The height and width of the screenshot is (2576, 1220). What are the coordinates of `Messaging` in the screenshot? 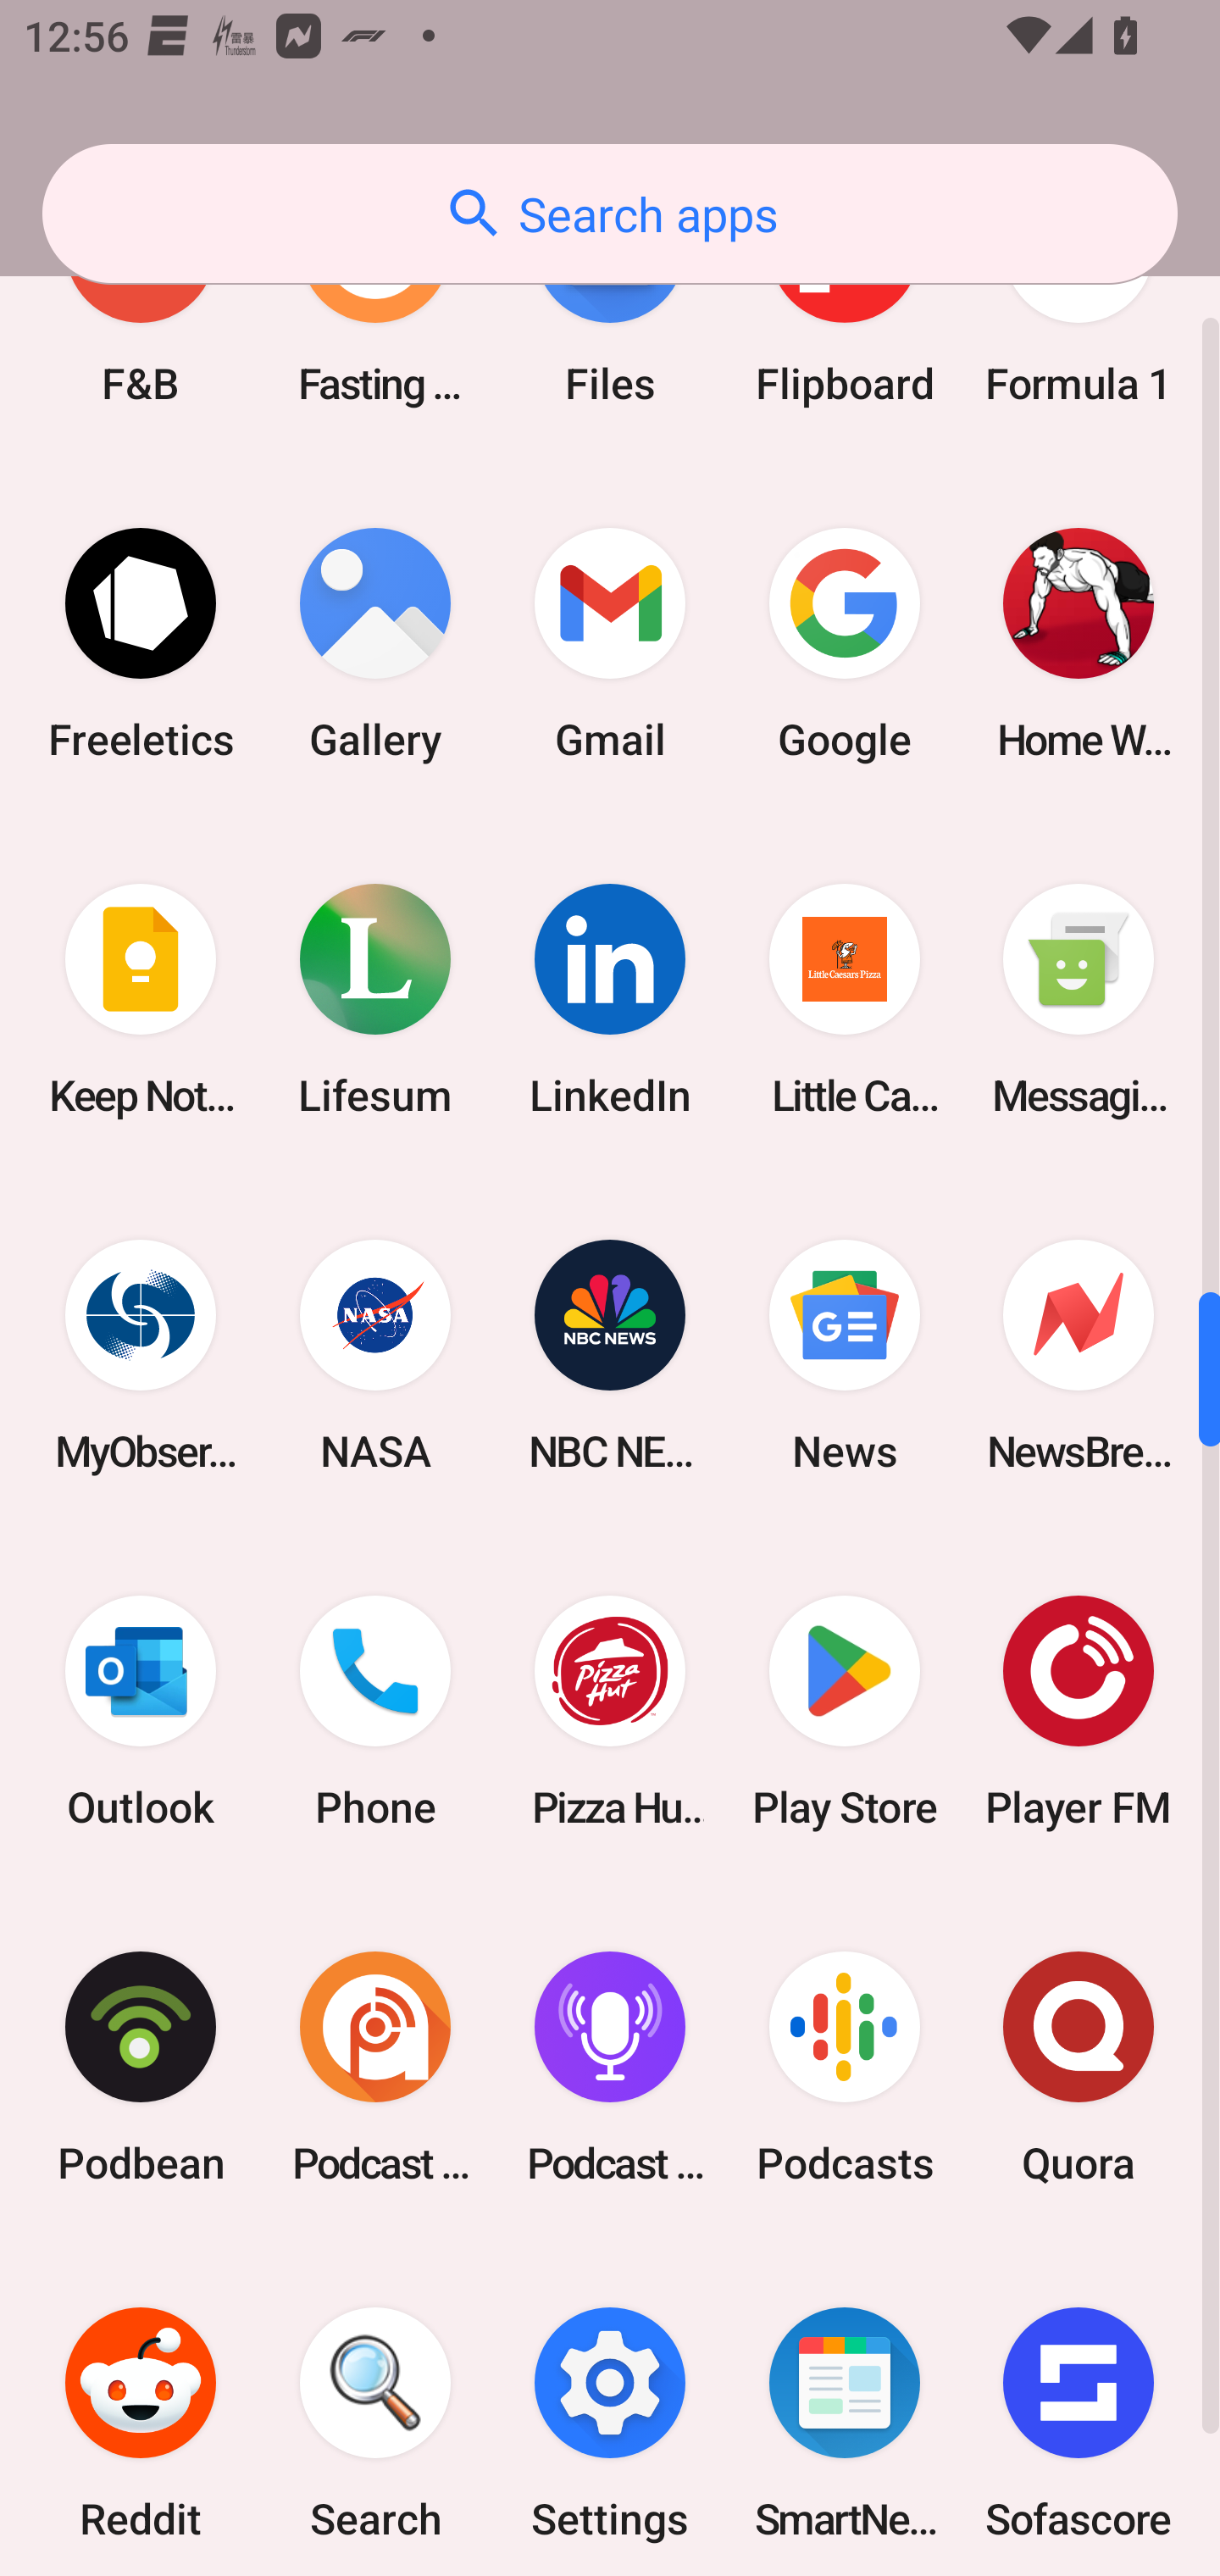 It's located at (1079, 999).